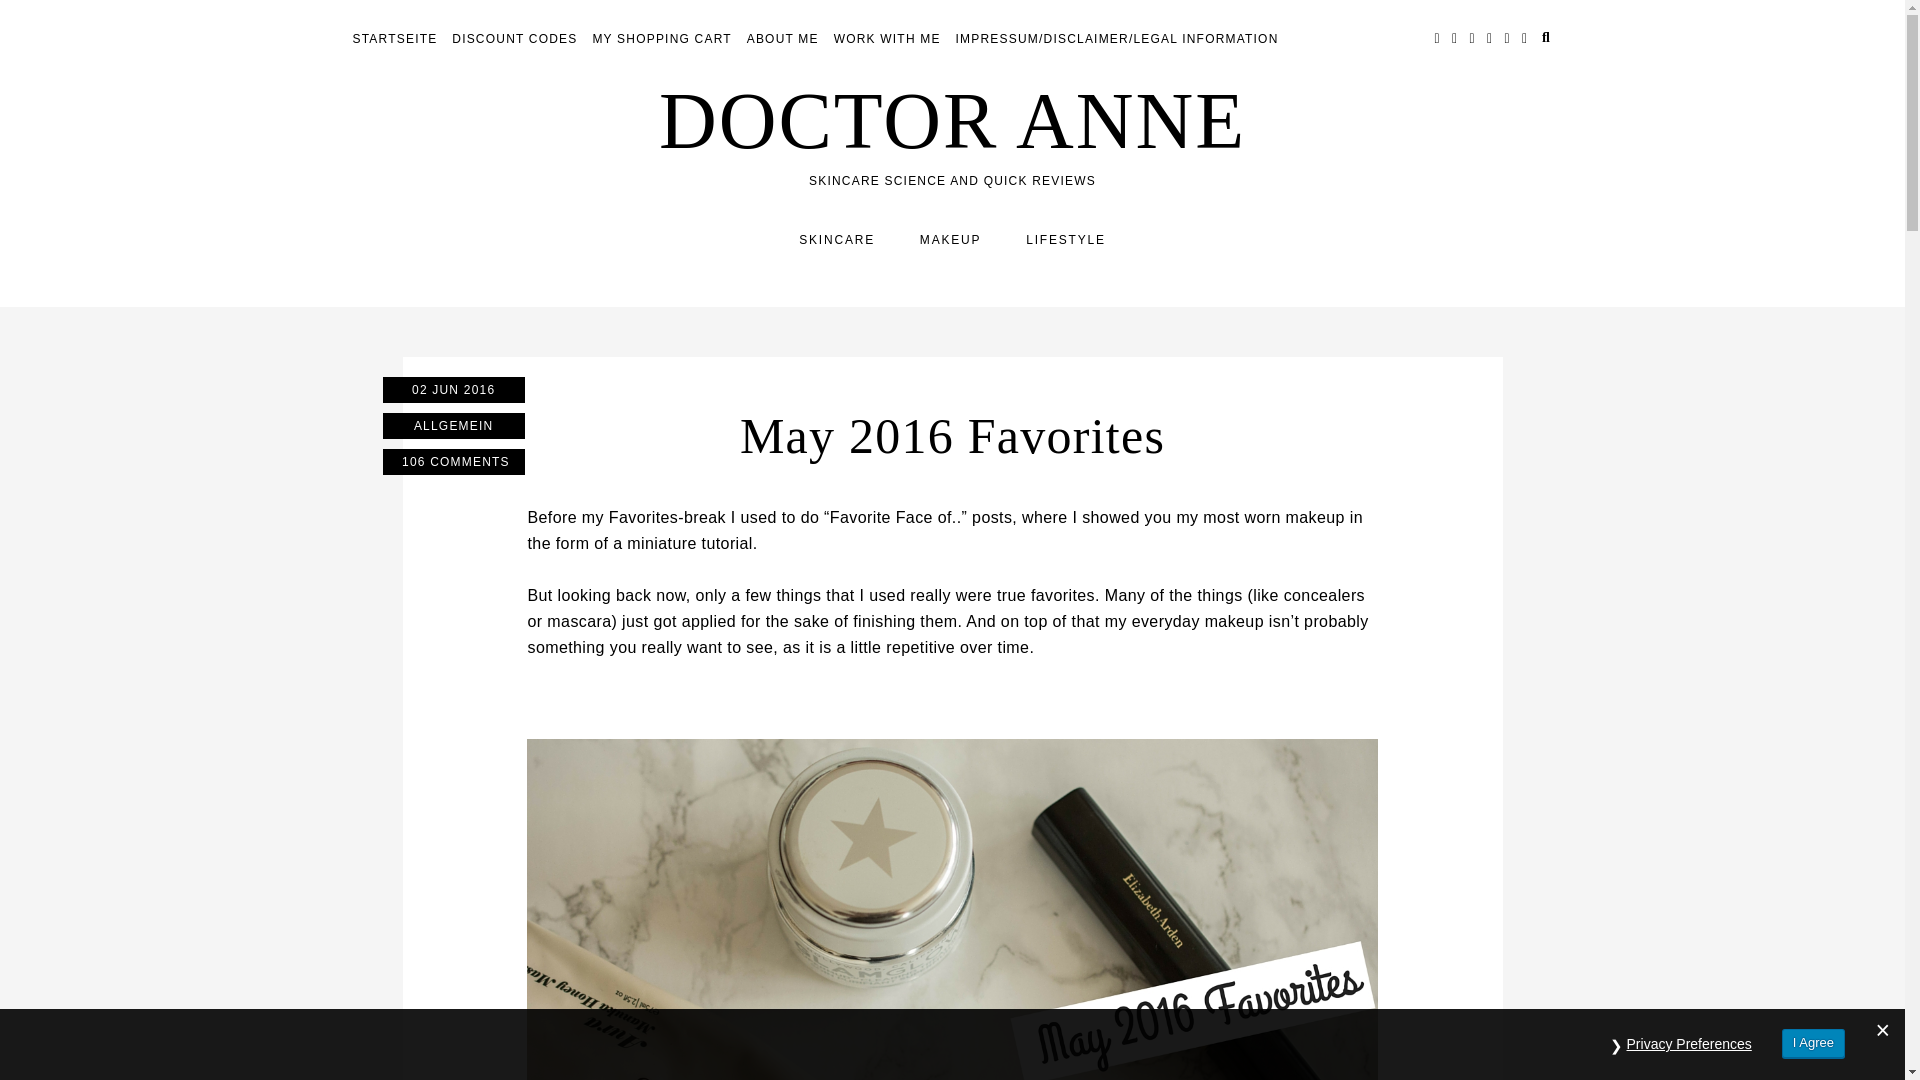  Describe the element at coordinates (782, 39) in the screenshot. I see `ABOUT ME` at that location.